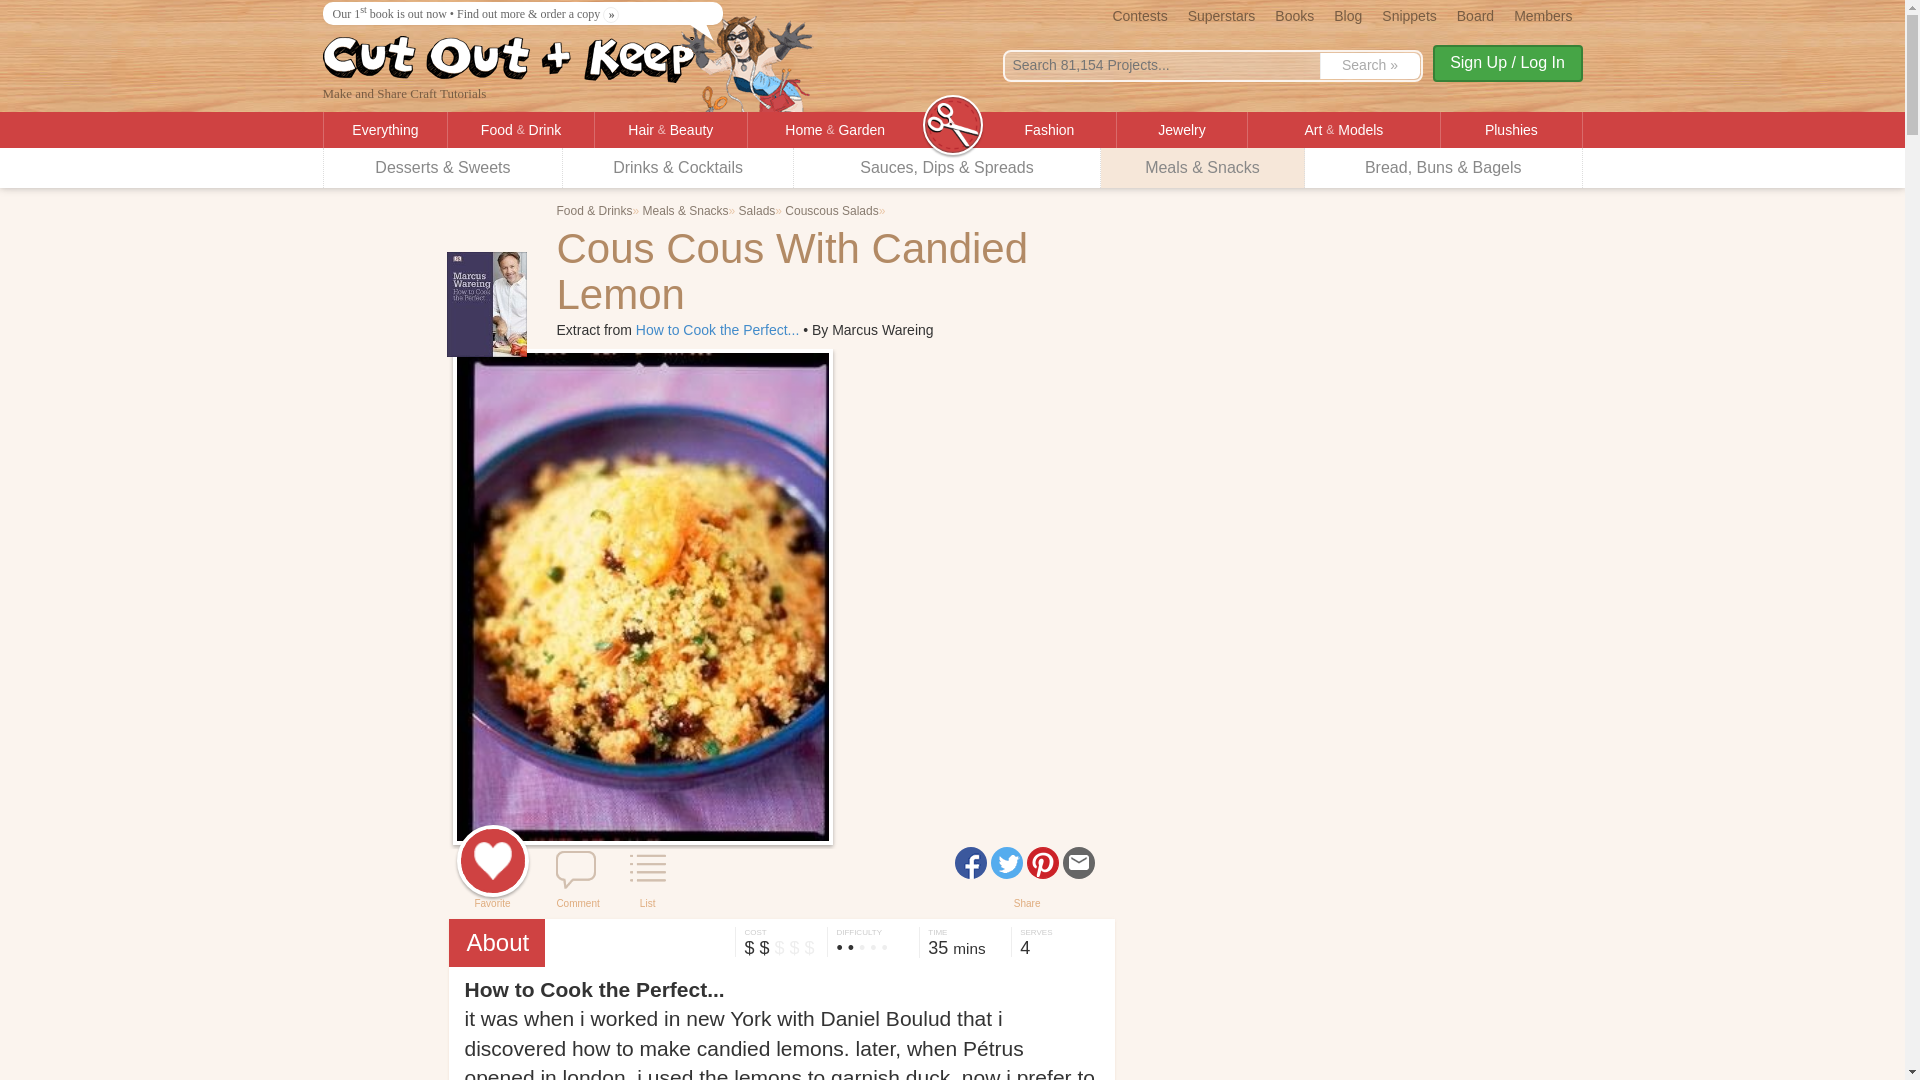 The height and width of the screenshot is (1080, 1920). What do you see at coordinates (1475, 14) in the screenshot?
I see `Board` at bounding box center [1475, 14].